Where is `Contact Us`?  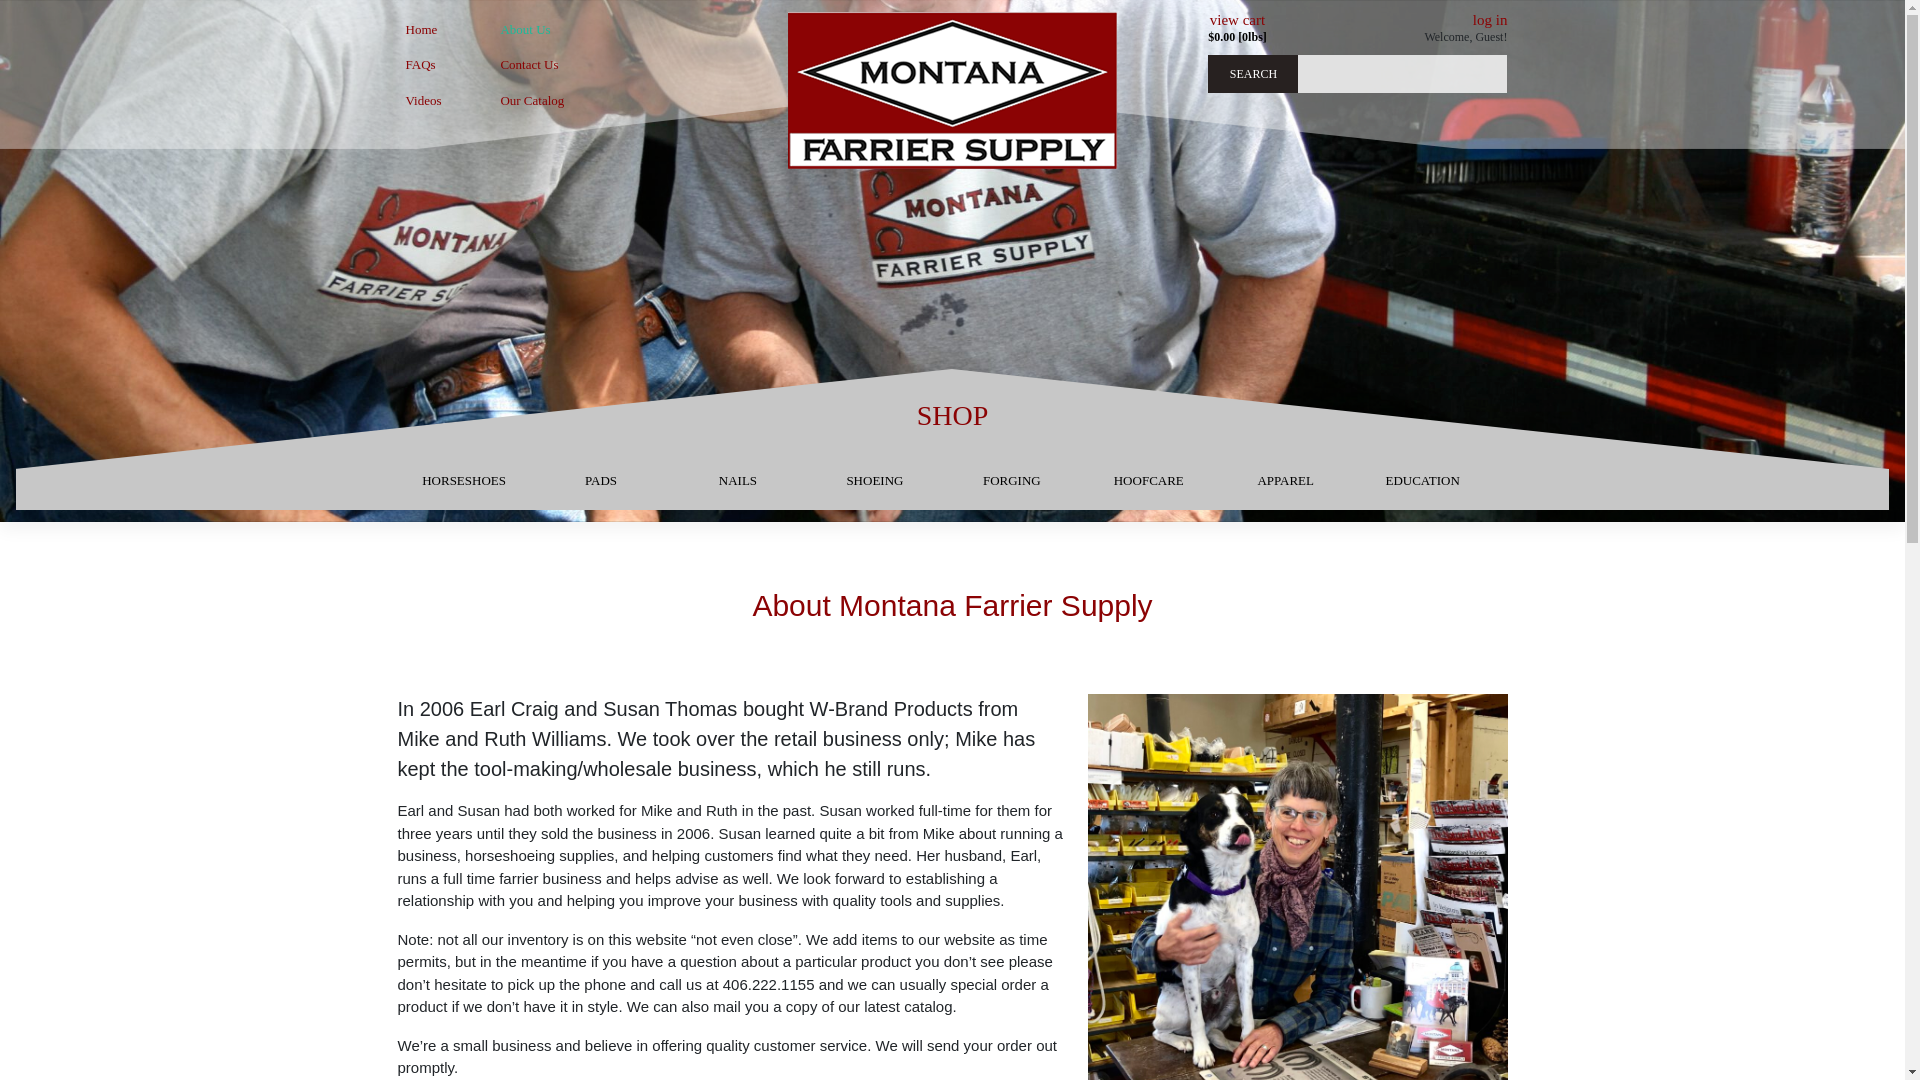
Contact Us is located at coordinates (532, 65).